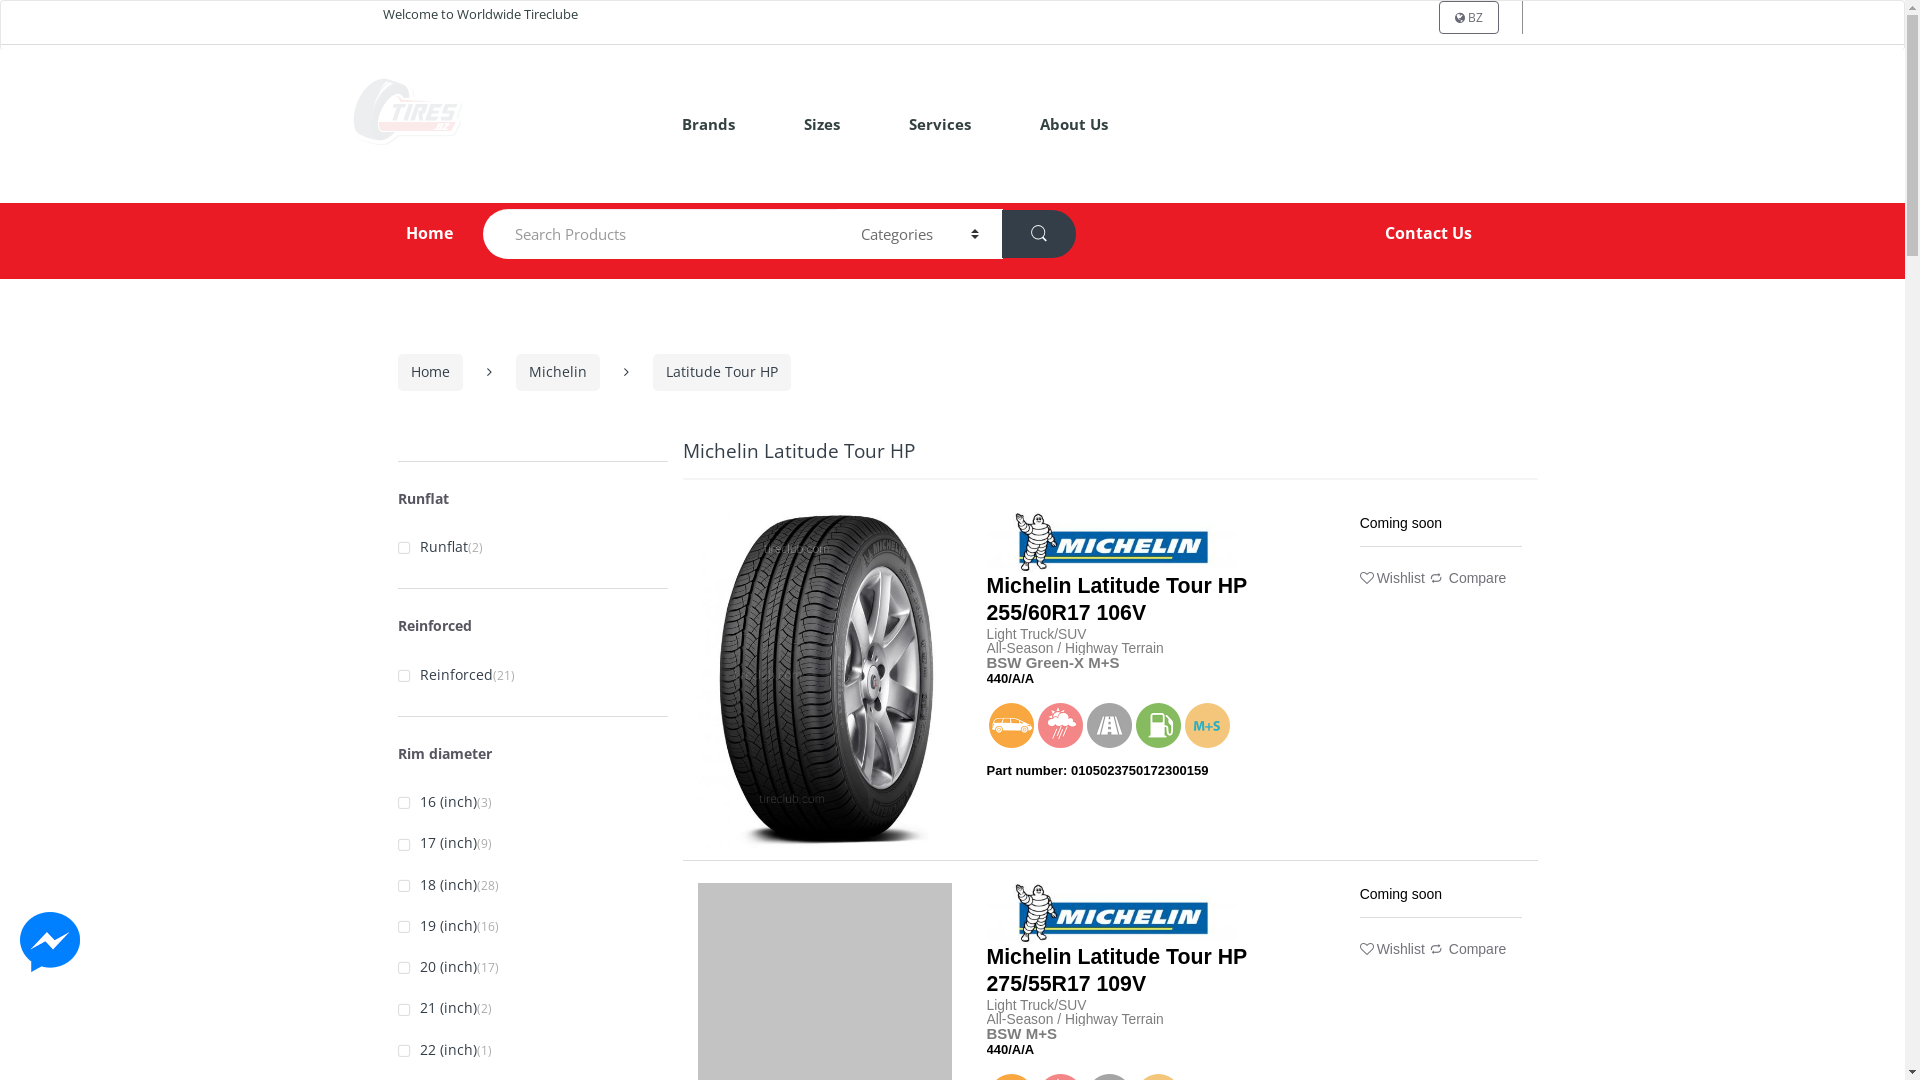  What do you see at coordinates (430, 372) in the screenshot?
I see `Home` at bounding box center [430, 372].